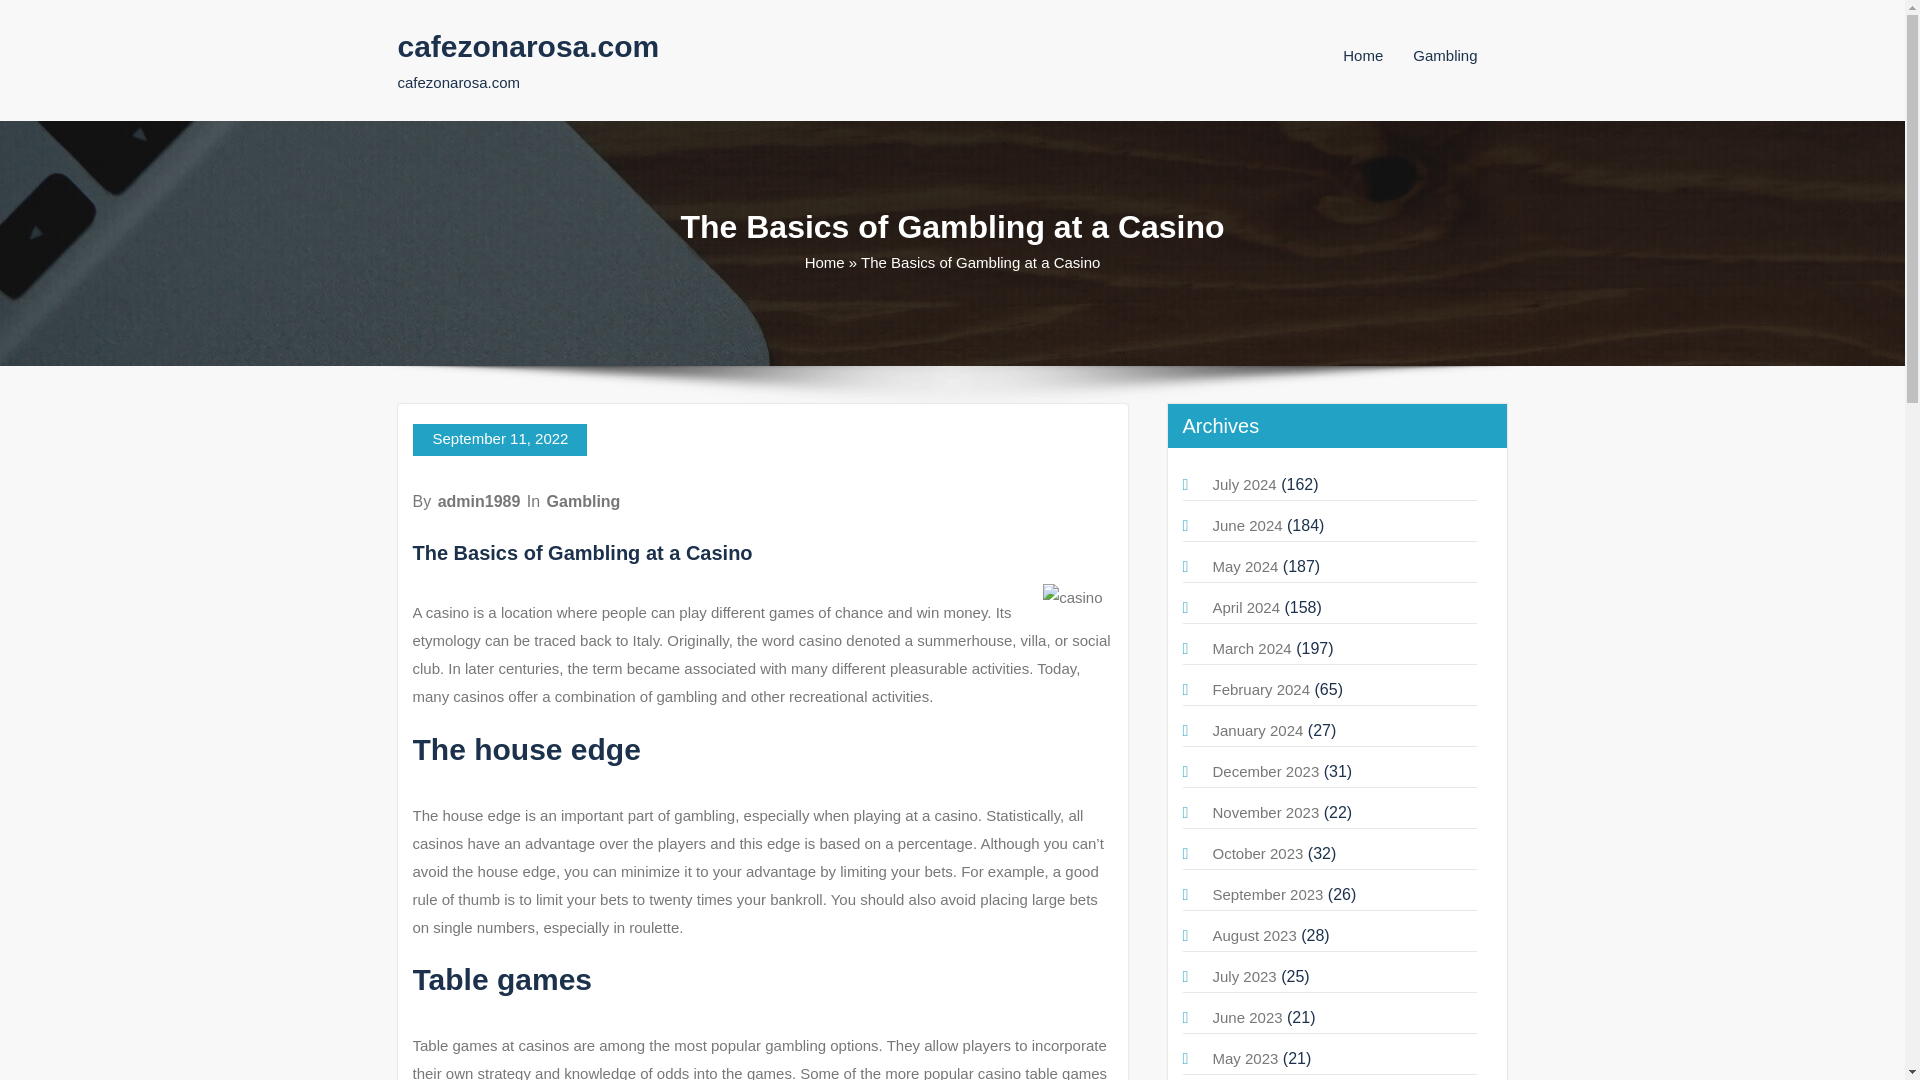  What do you see at coordinates (1254, 934) in the screenshot?
I see `August 2023` at bounding box center [1254, 934].